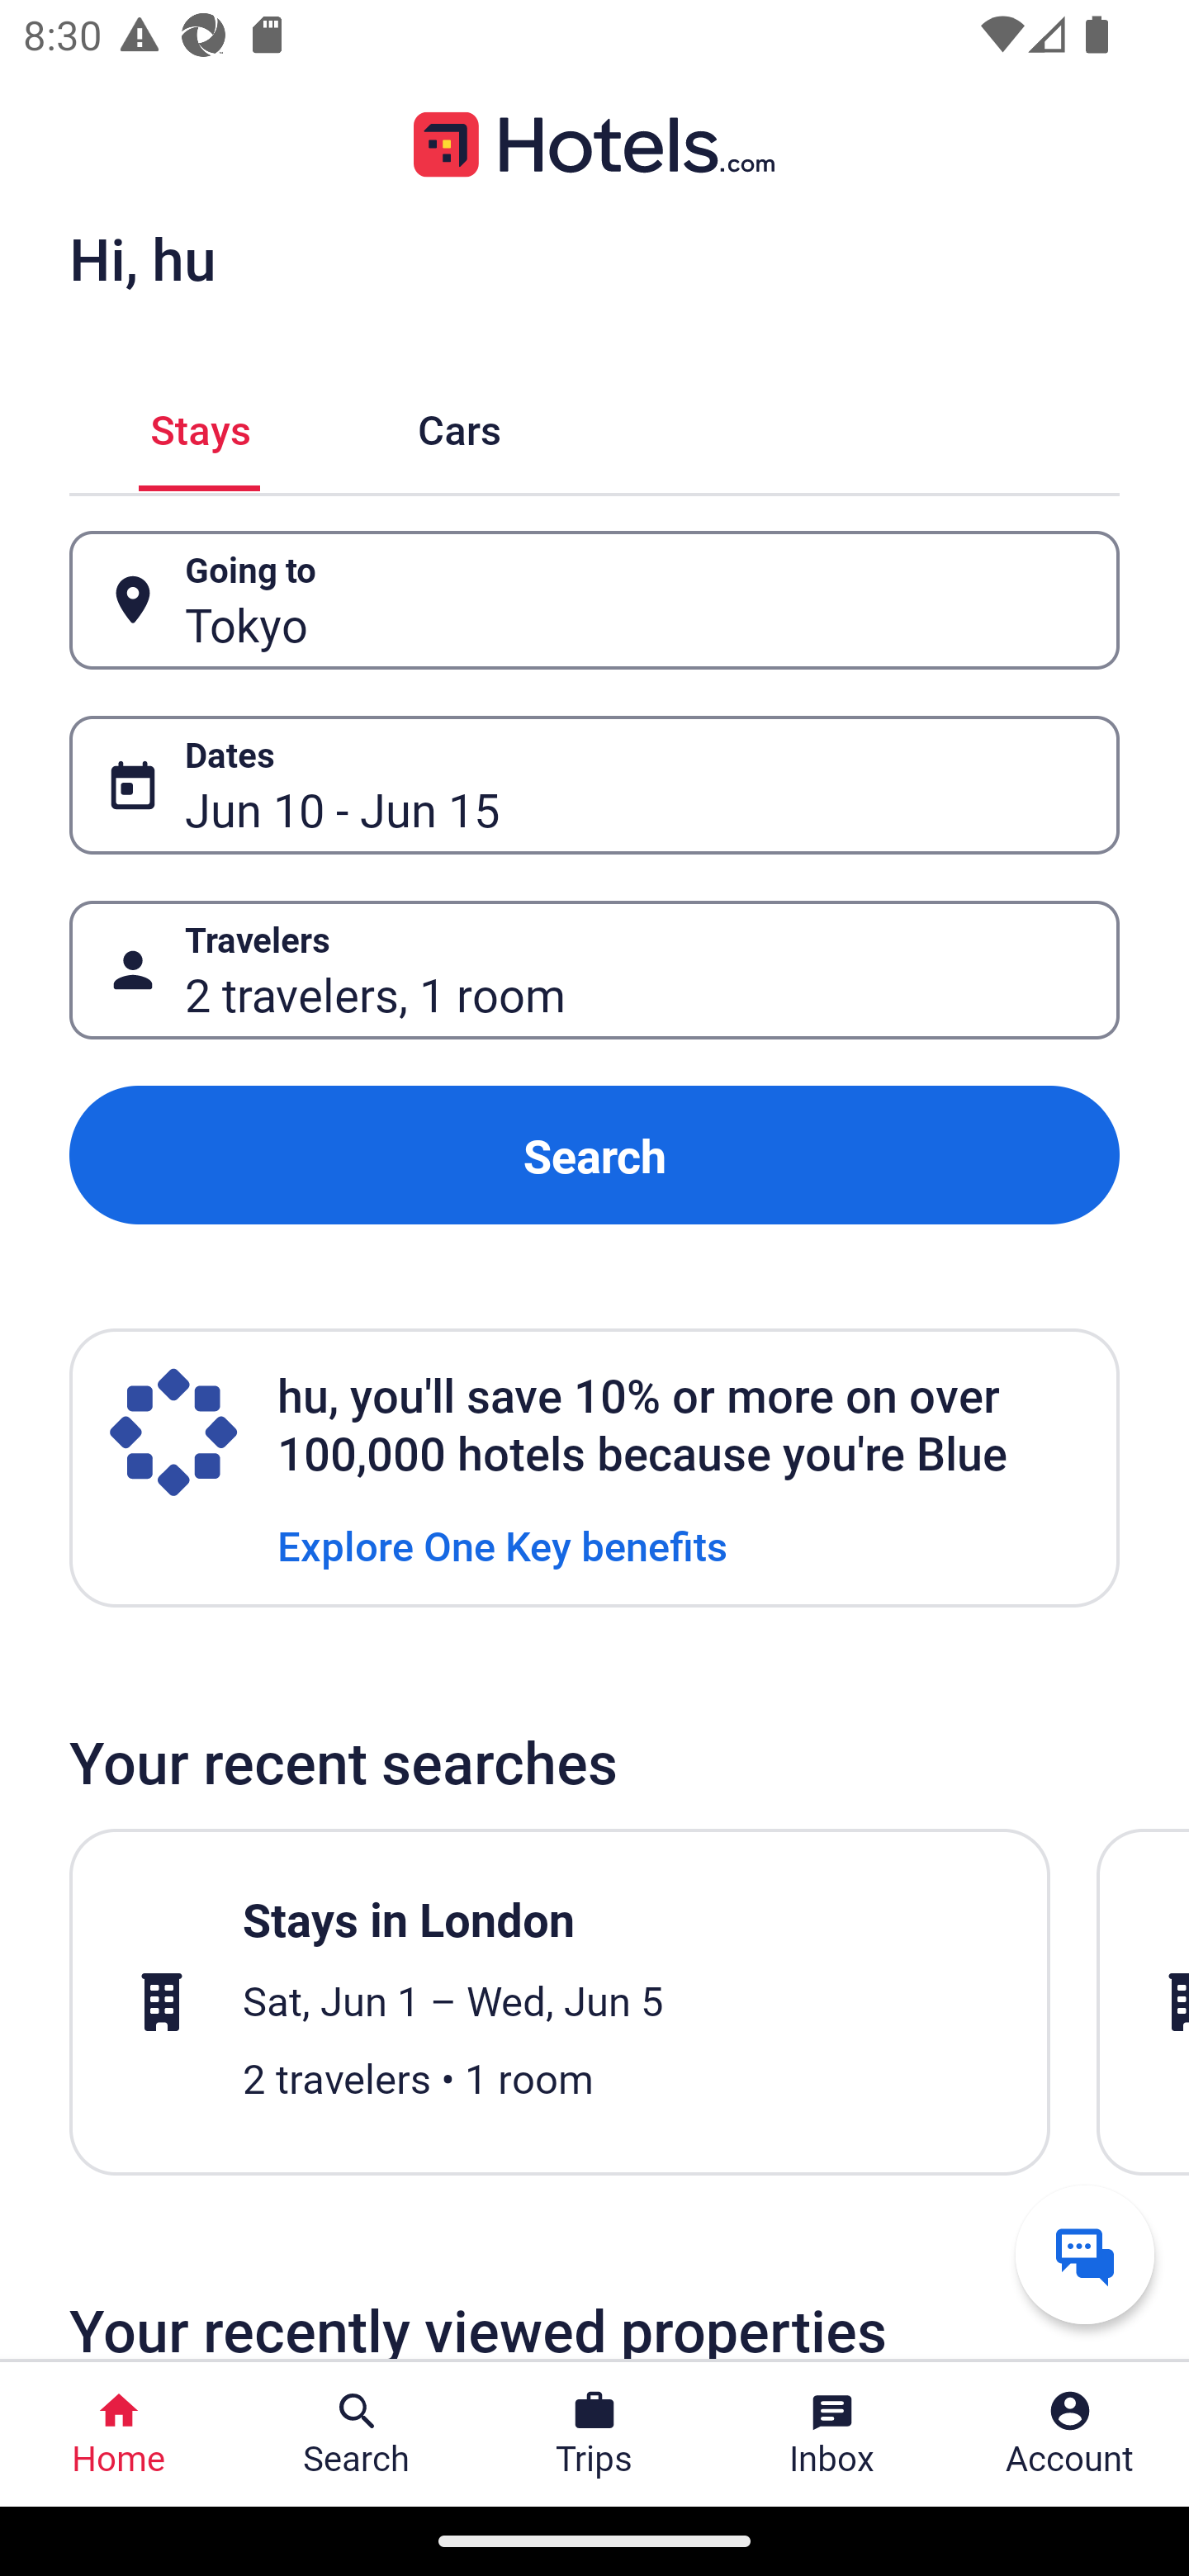 The width and height of the screenshot is (1189, 2576). I want to click on Travelers Button 2 travelers, 1 room, so click(594, 971).